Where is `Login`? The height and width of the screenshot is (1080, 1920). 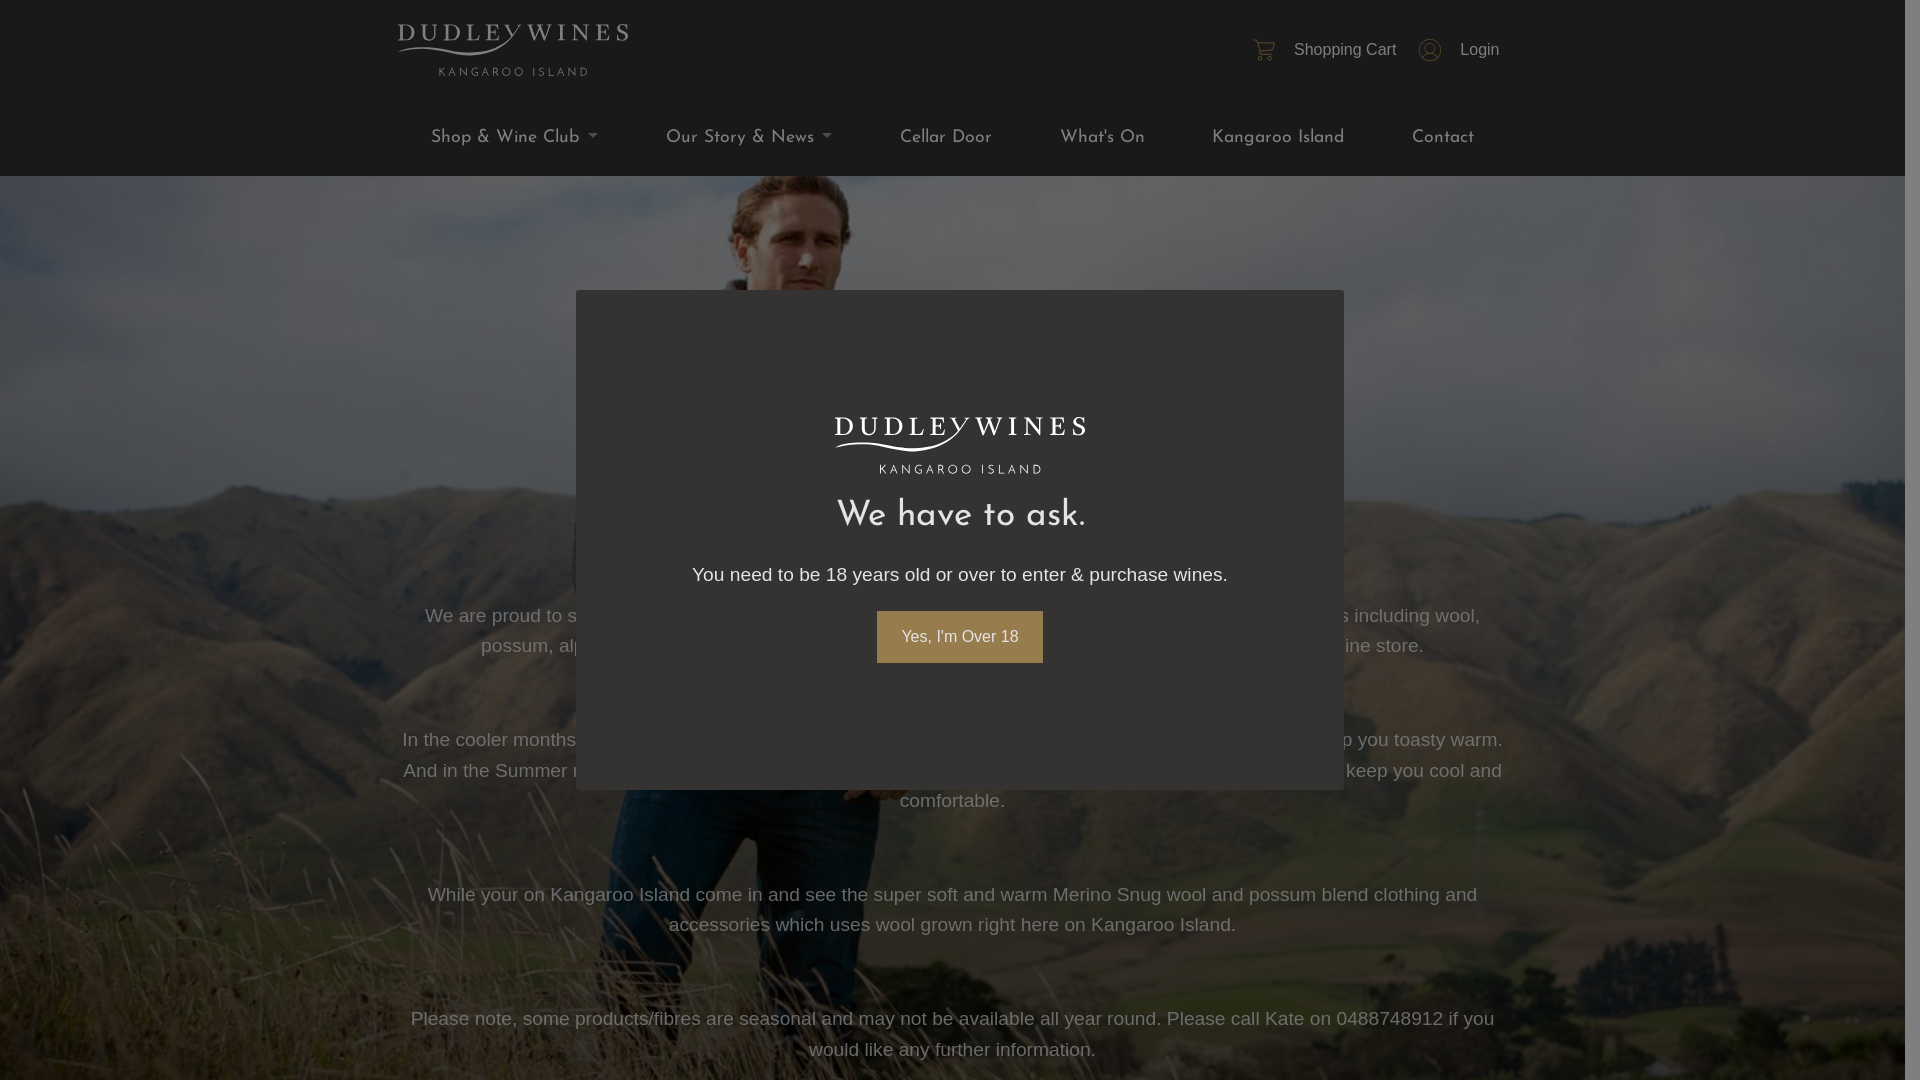
Login is located at coordinates (1456, 50).